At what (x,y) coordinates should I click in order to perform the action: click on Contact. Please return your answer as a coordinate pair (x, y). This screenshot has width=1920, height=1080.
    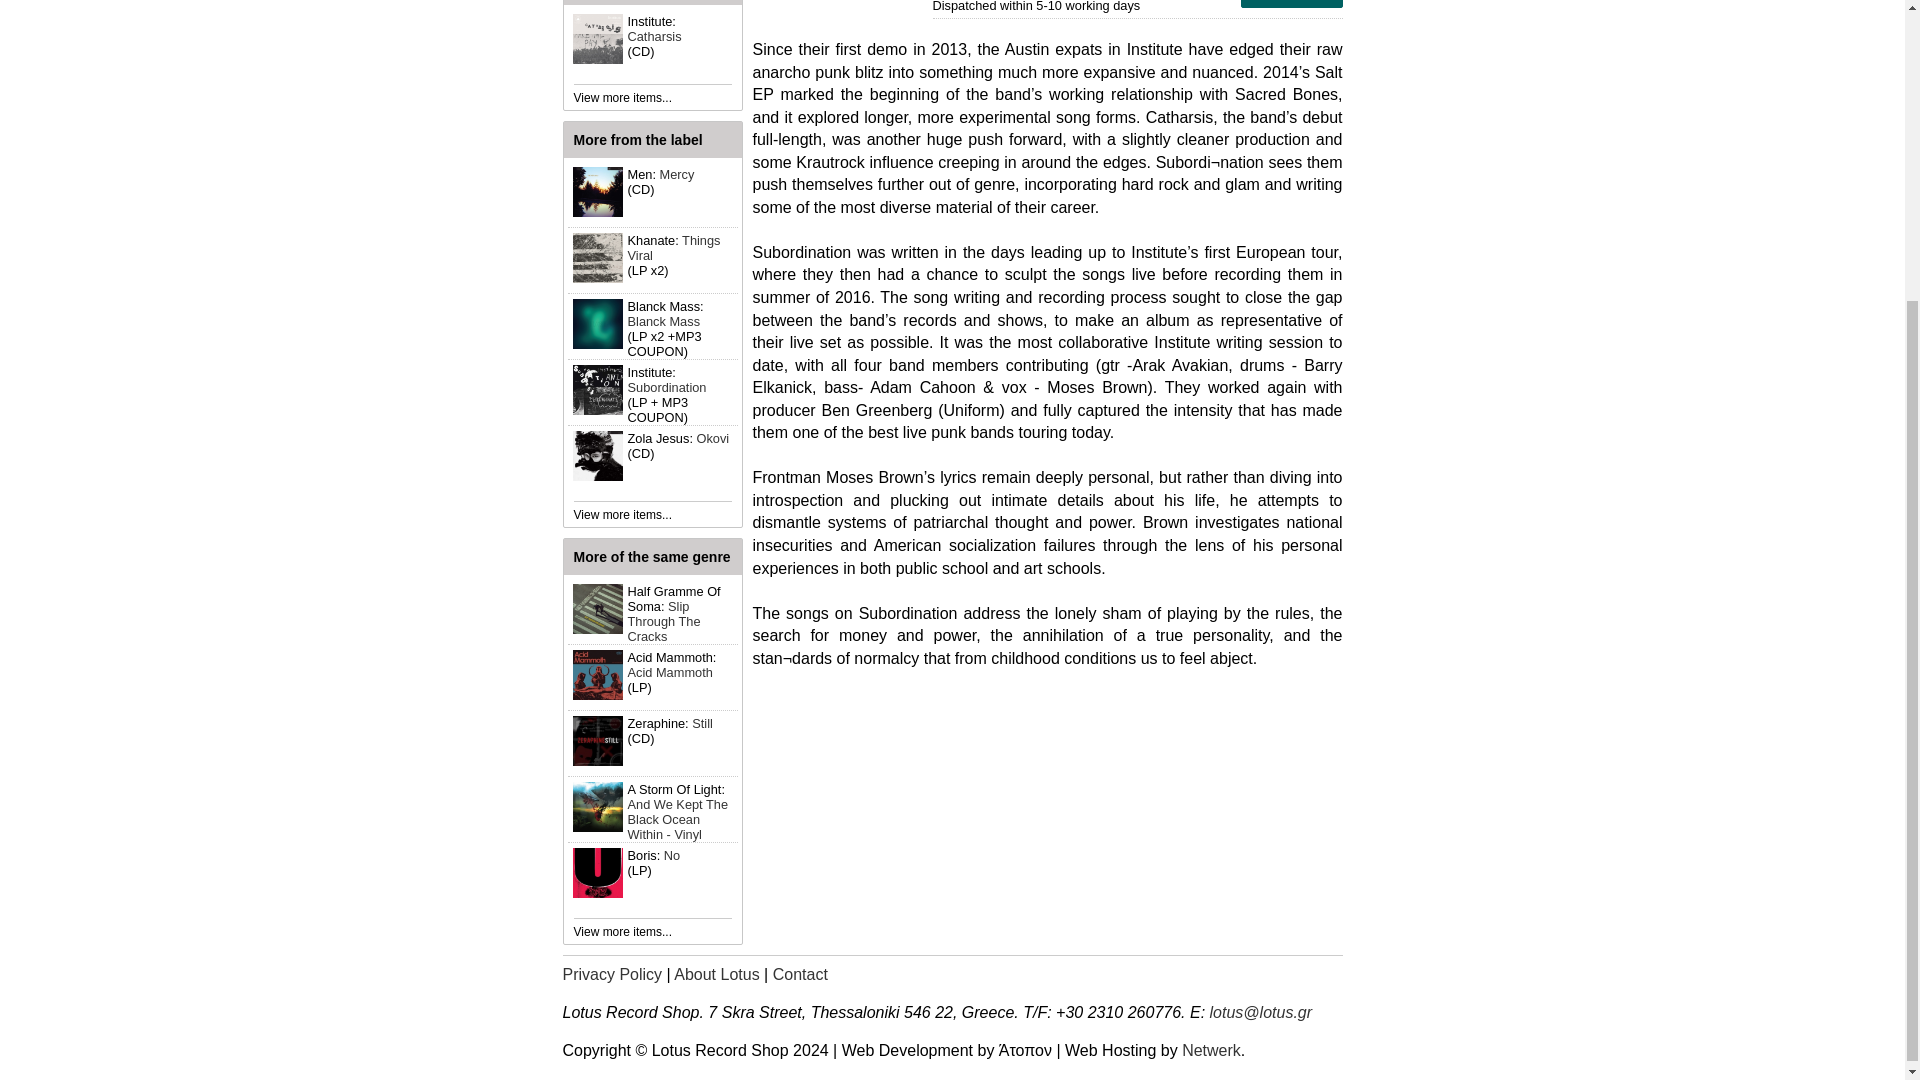
    Looking at the image, I should click on (800, 974).